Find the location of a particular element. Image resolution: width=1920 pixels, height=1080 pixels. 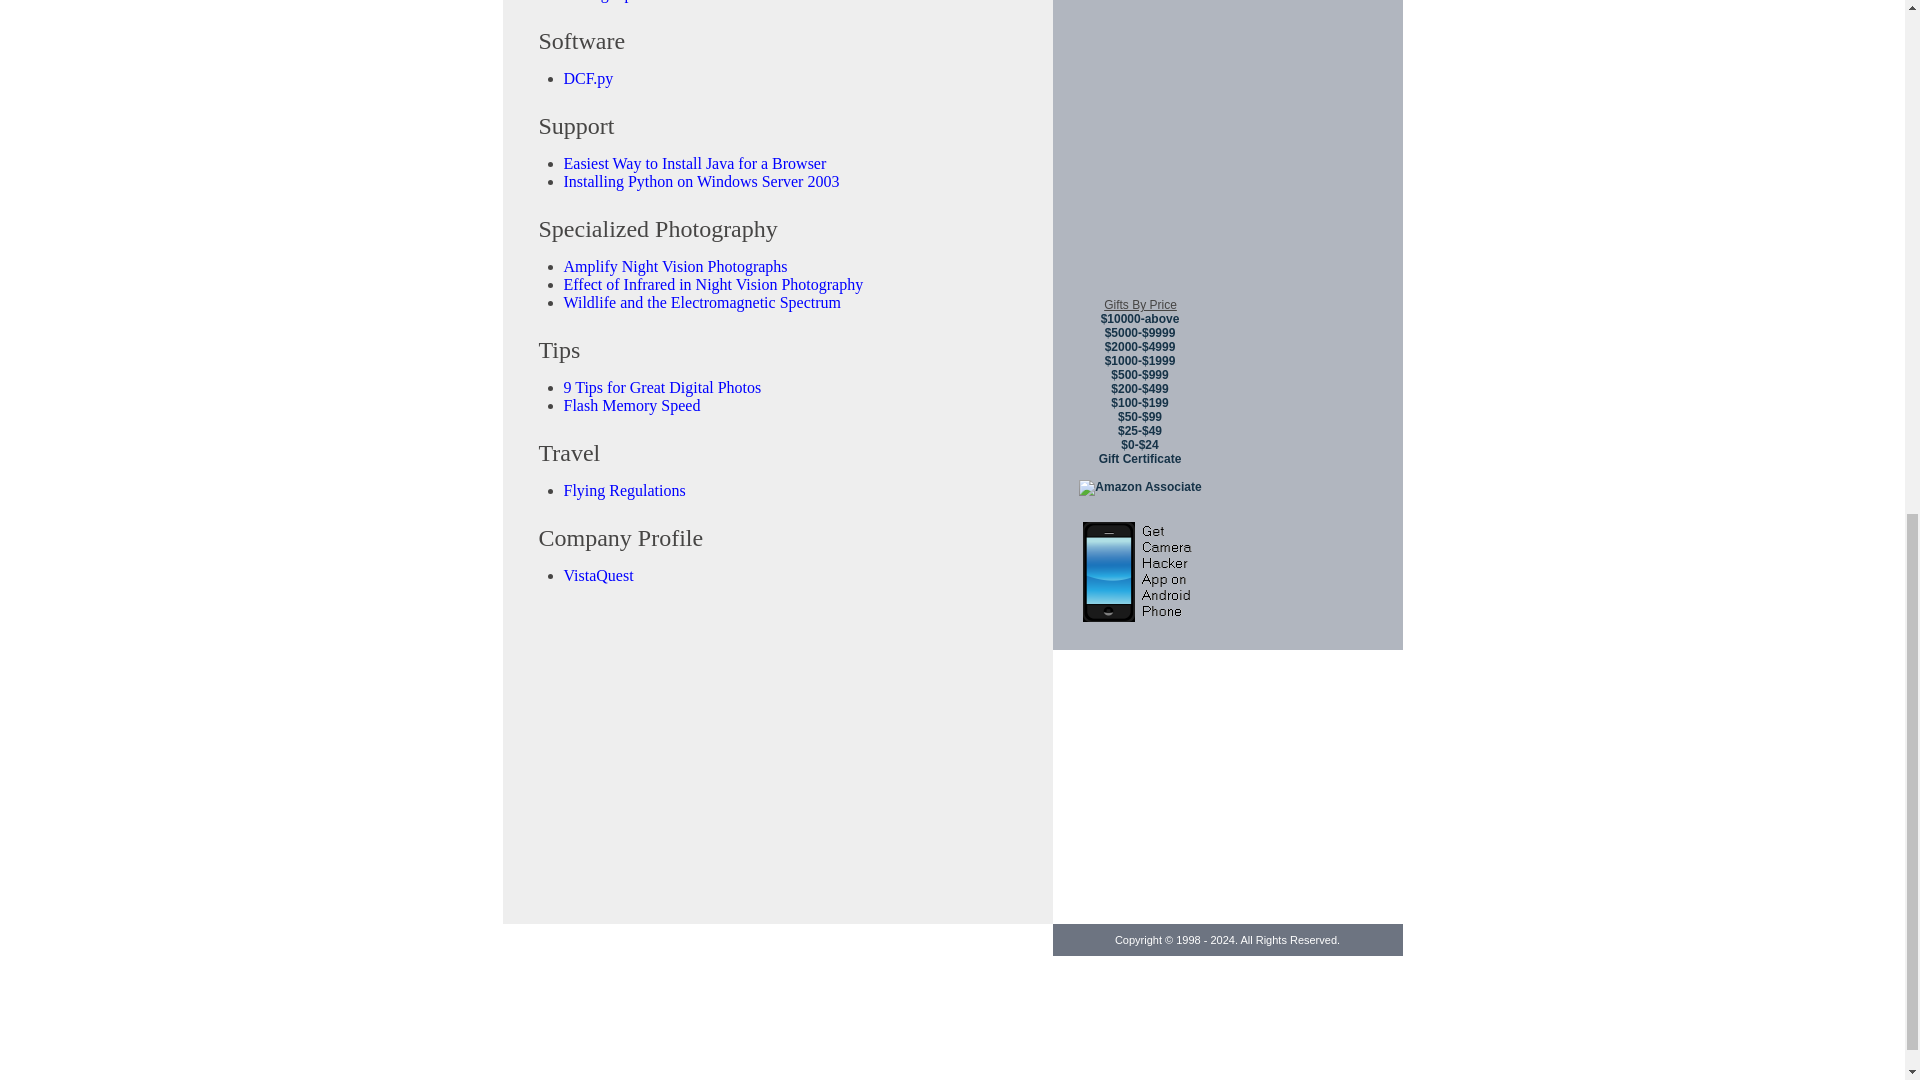

Easiest Way to Install Java for a Browser is located at coordinates (696, 163).